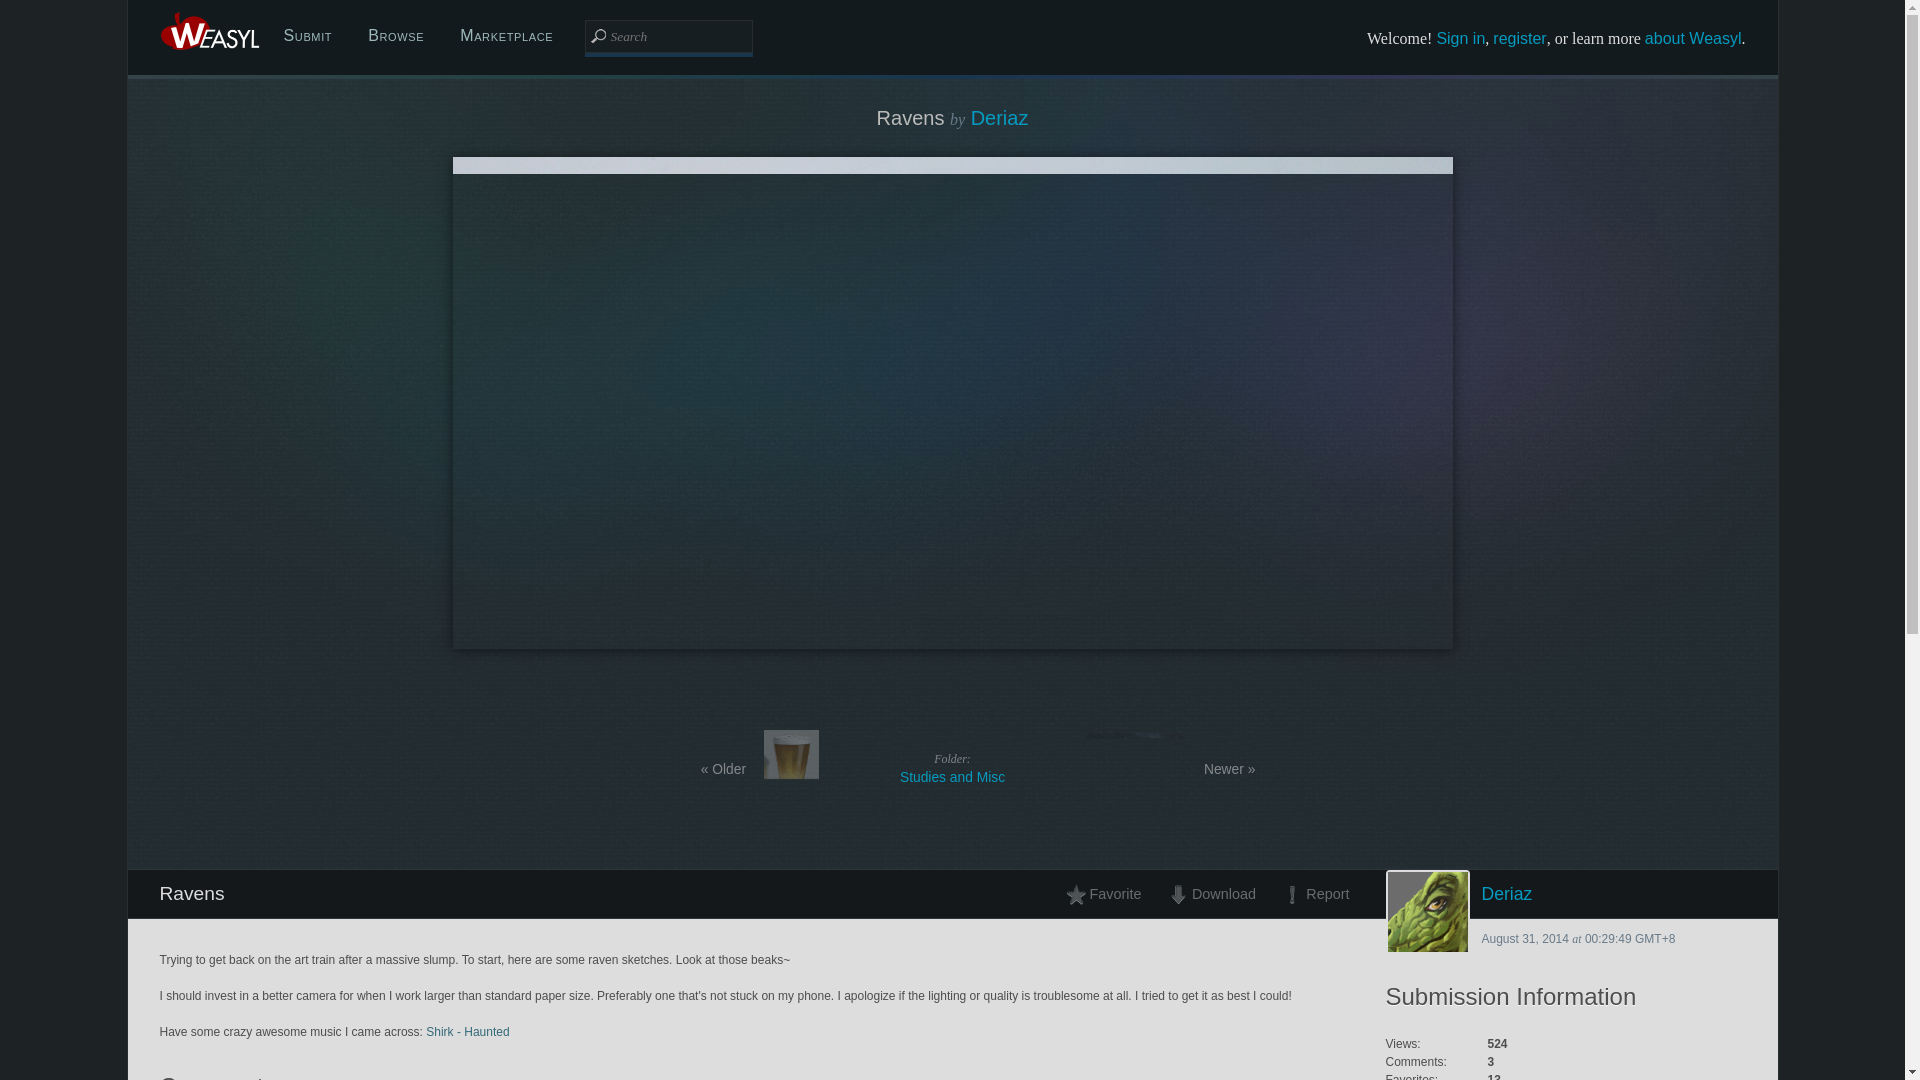  Describe the element at coordinates (1693, 38) in the screenshot. I see `about Weasyl` at that location.